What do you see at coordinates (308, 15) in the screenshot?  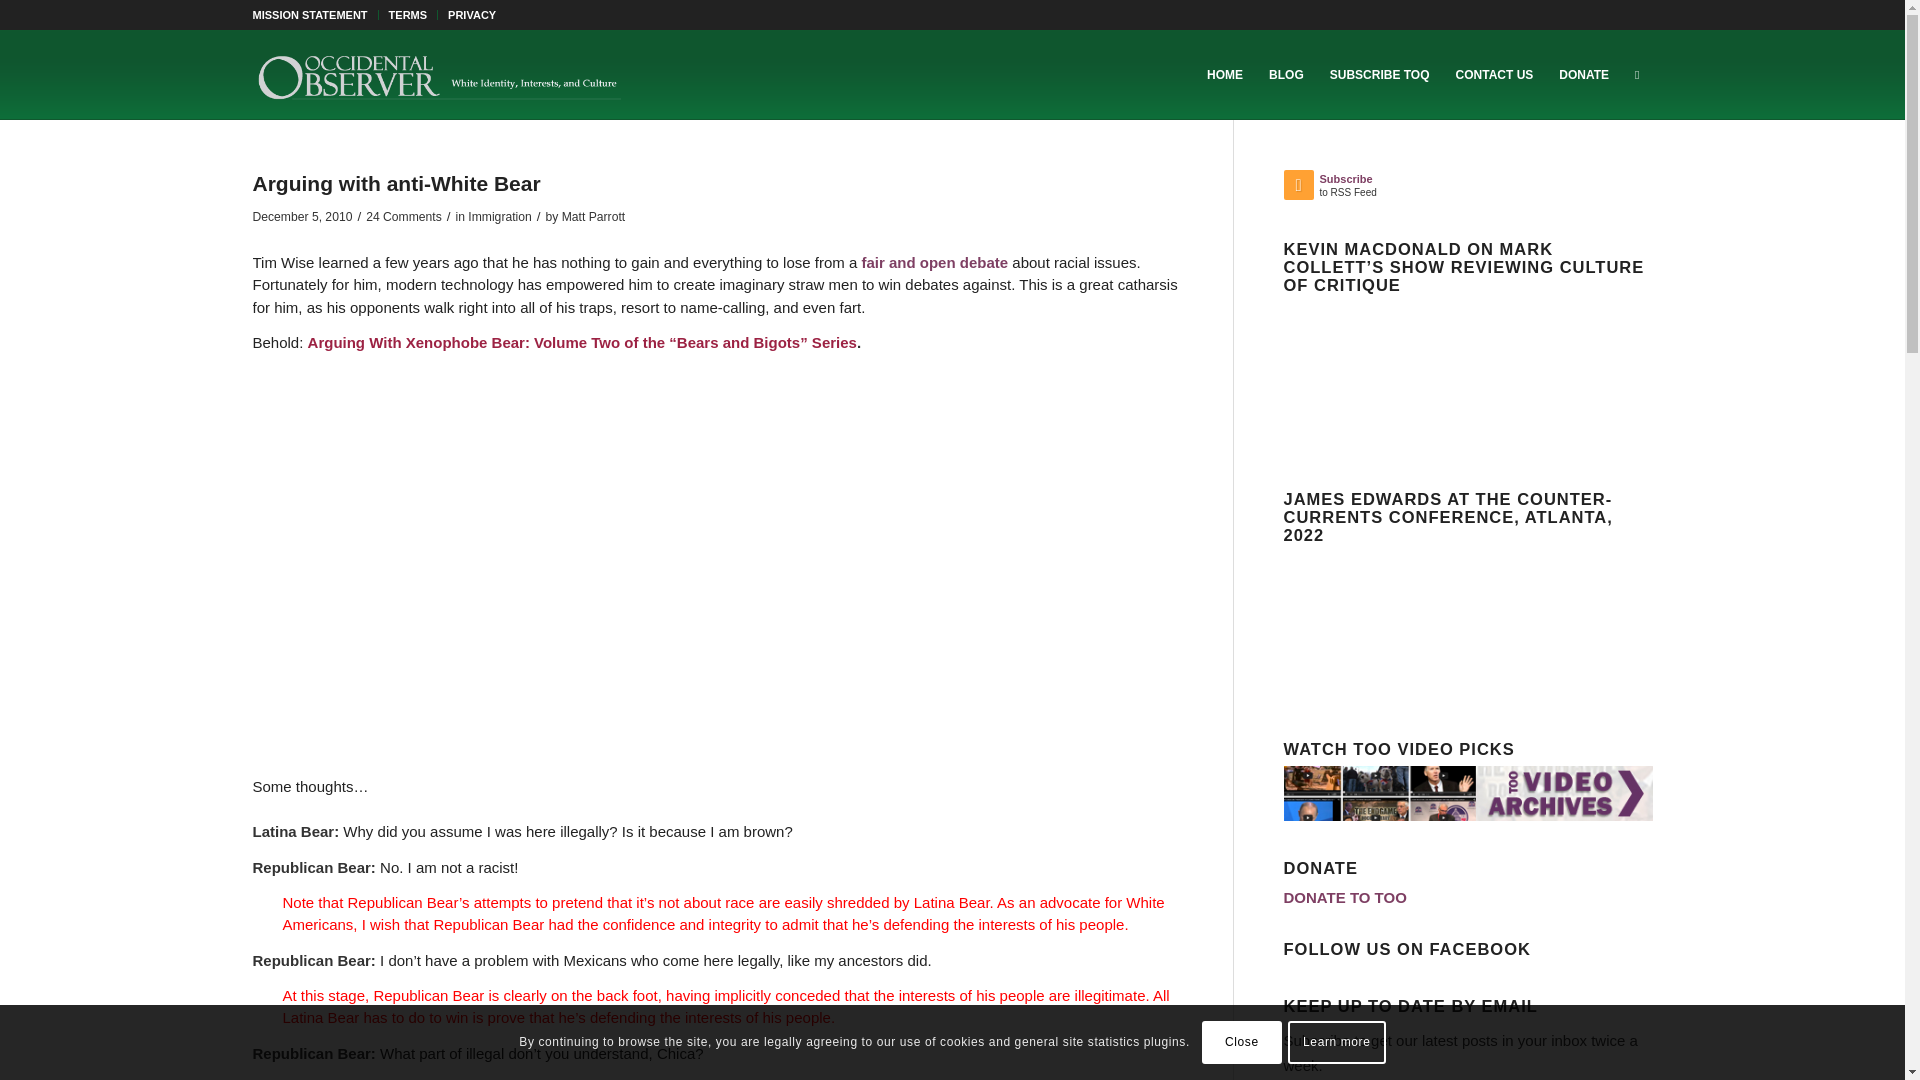 I see `MISSION STATEMENT` at bounding box center [308, 15].